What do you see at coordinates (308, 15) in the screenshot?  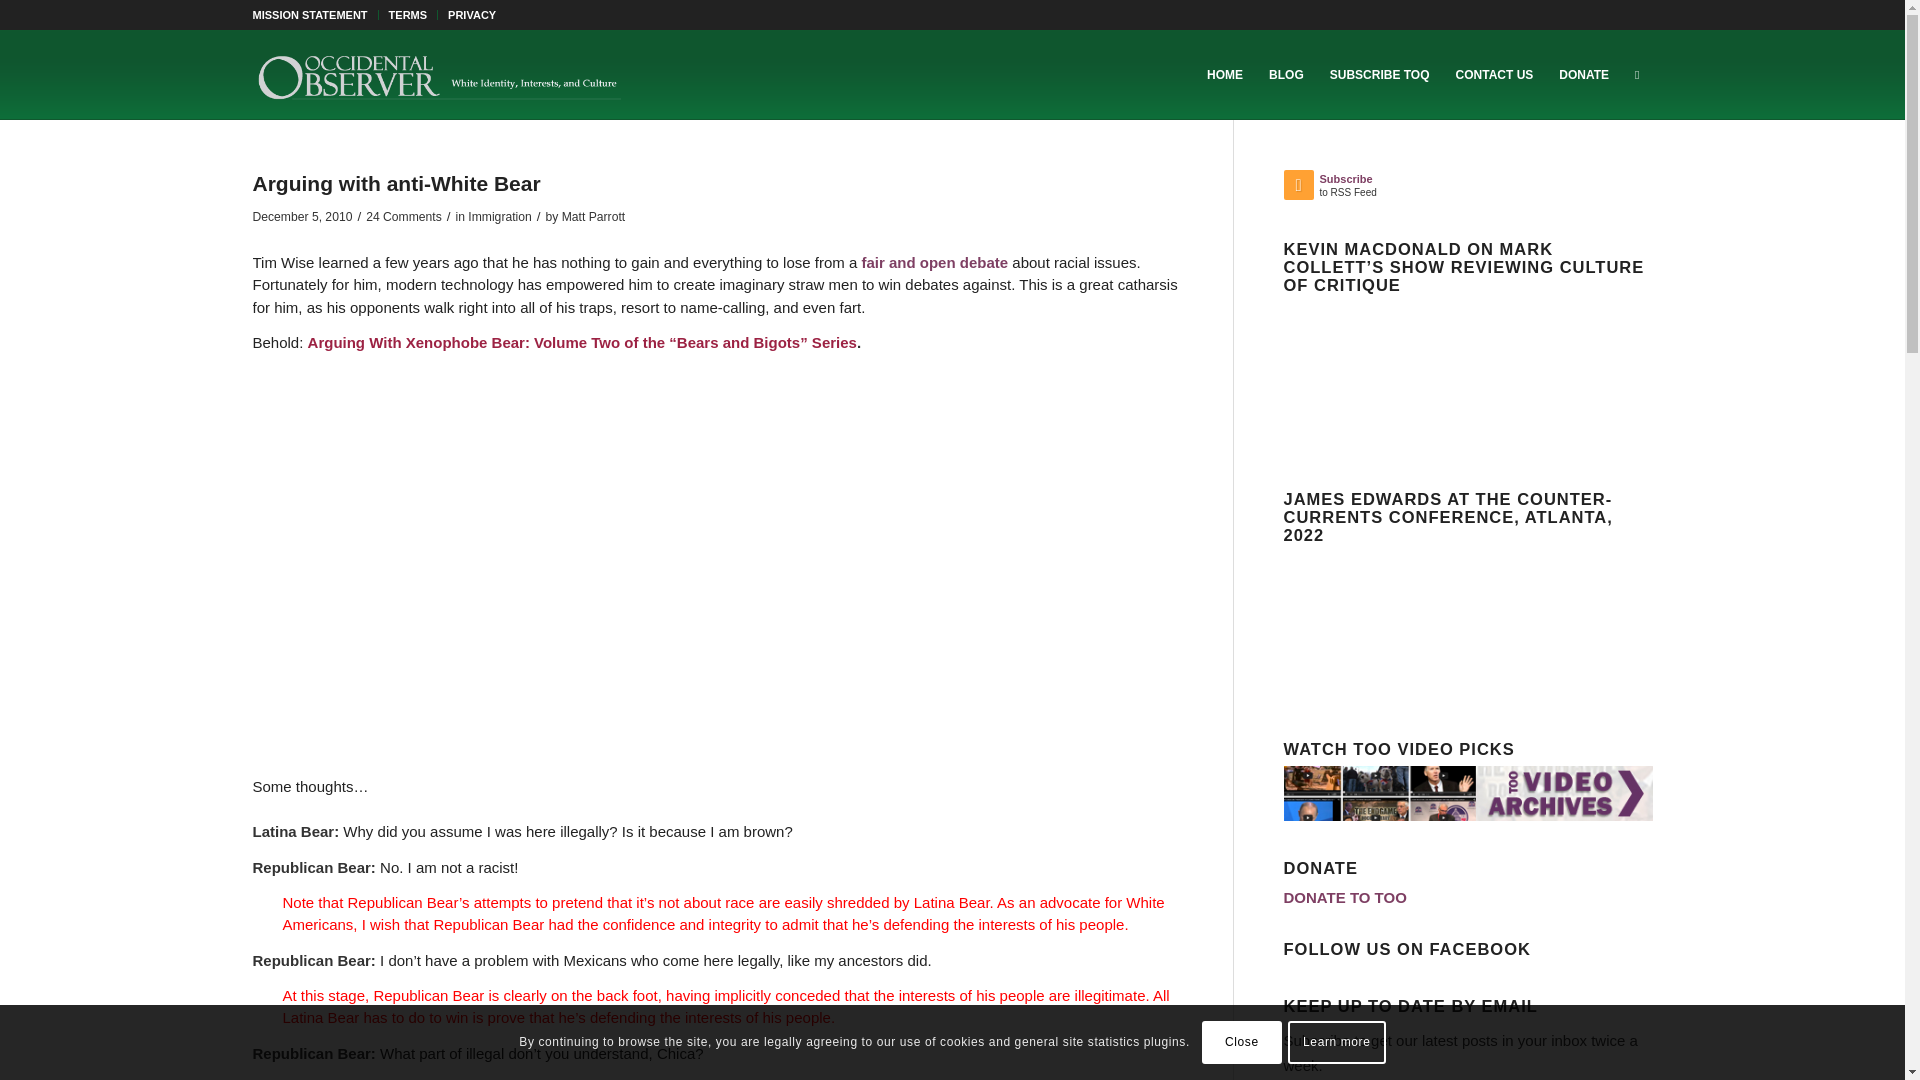 I see `MISSION STATEMENT` at bounding box center [308, 15].